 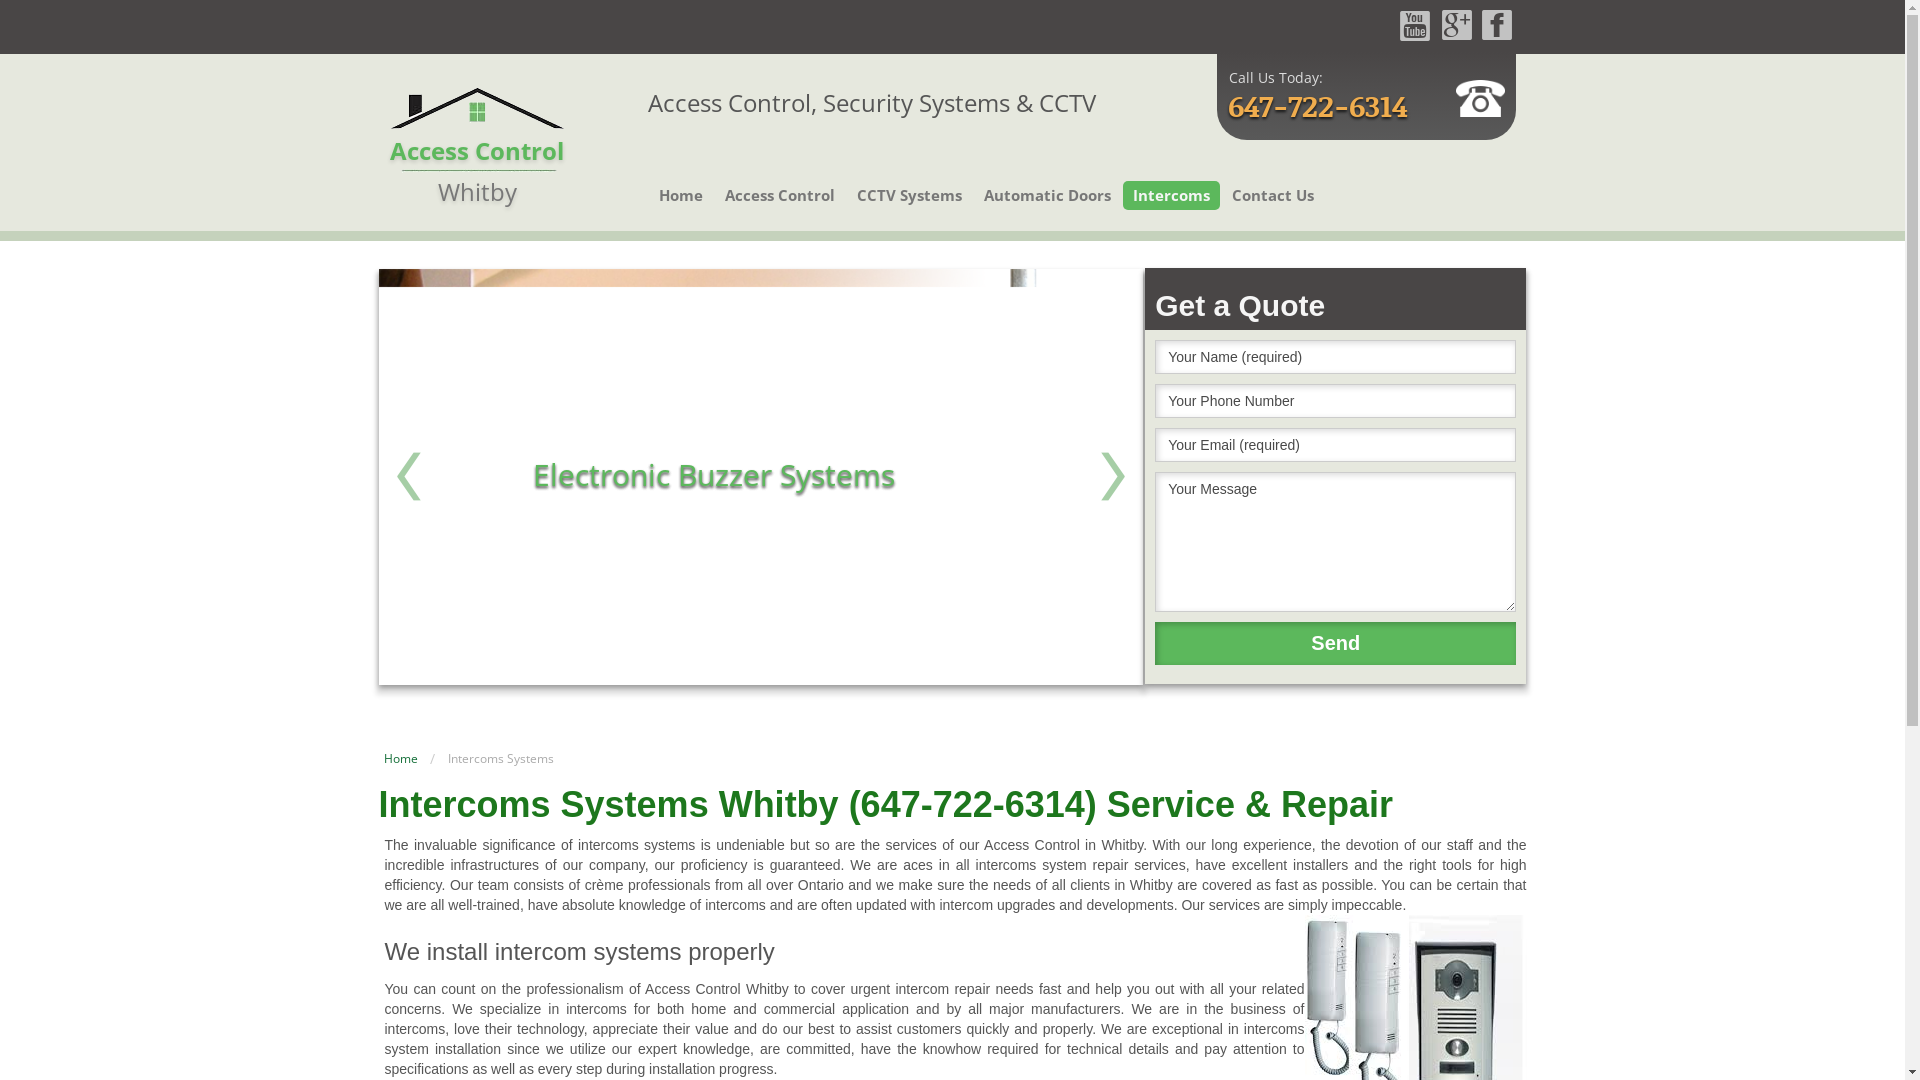 I want to click on Home, so click(x=681, y=196).